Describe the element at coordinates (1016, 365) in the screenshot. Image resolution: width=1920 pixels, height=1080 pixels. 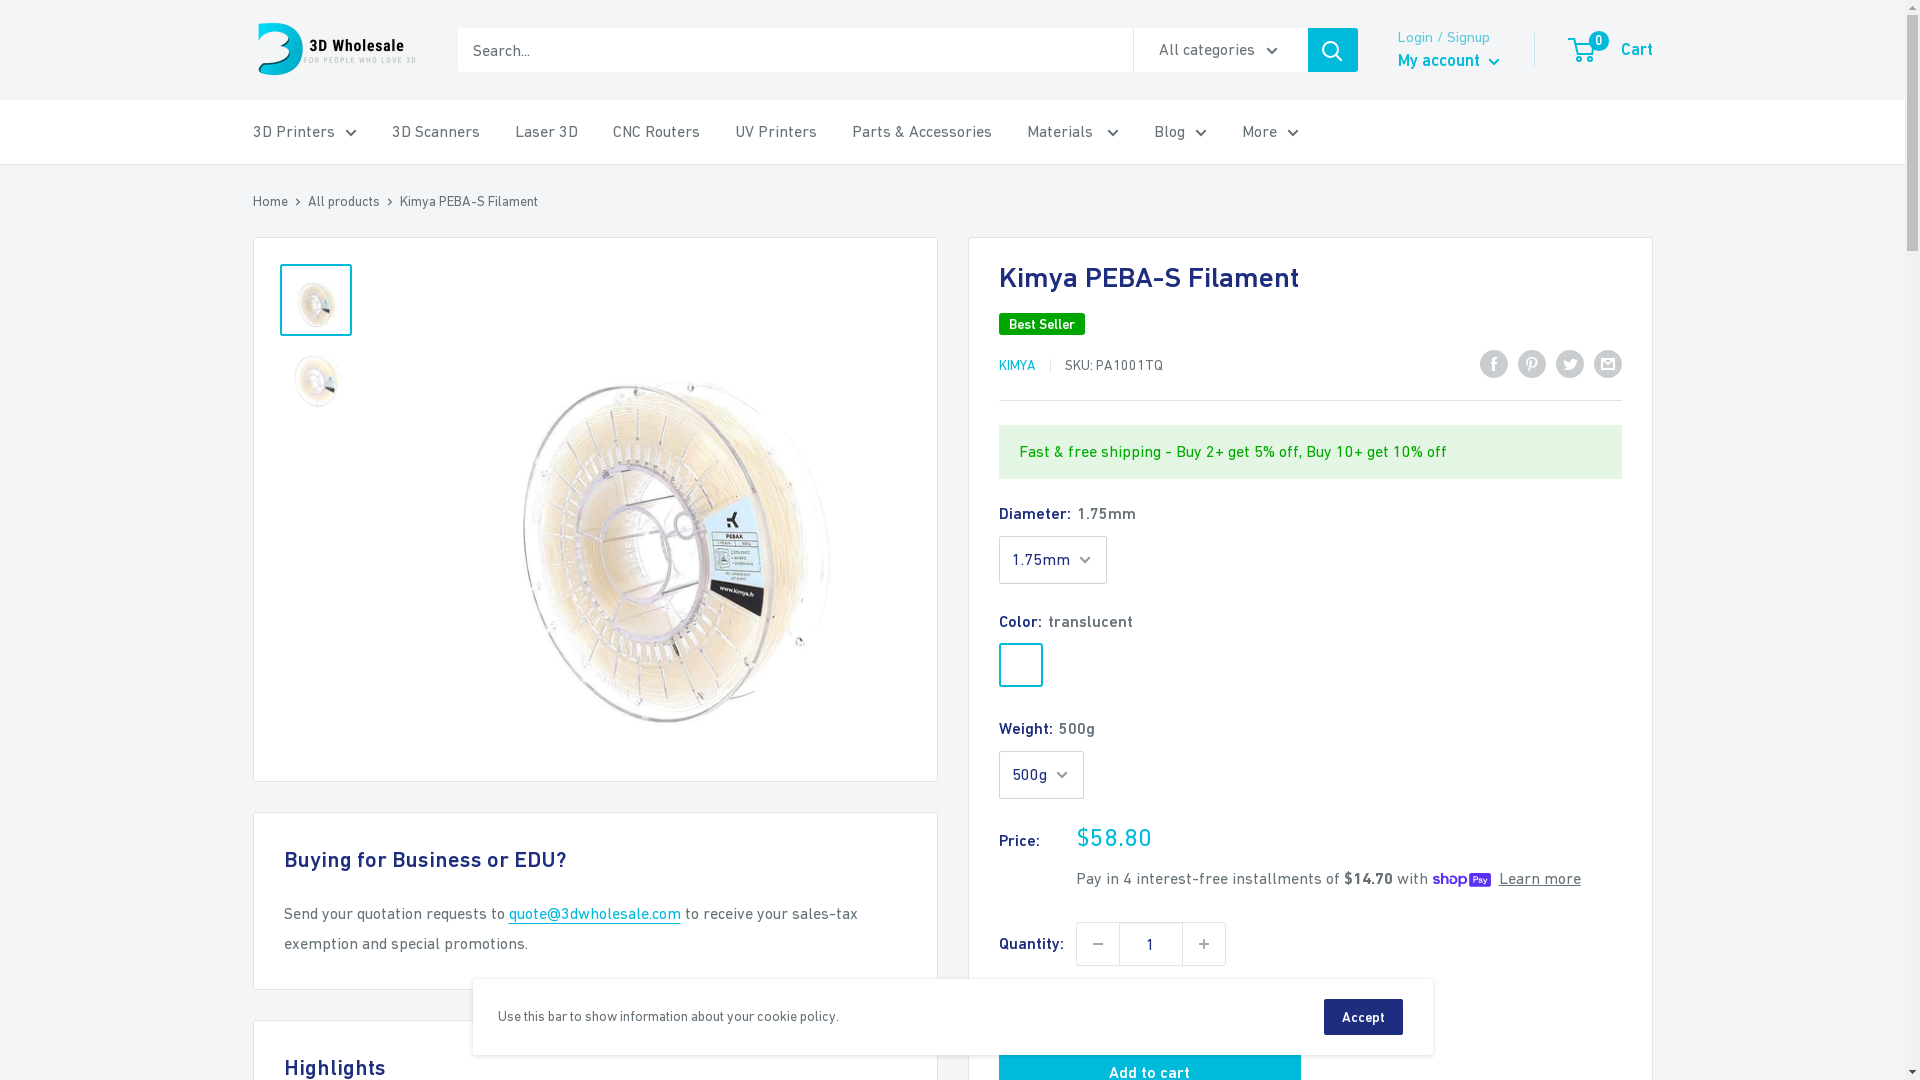
I see `KIMYA` at that location.